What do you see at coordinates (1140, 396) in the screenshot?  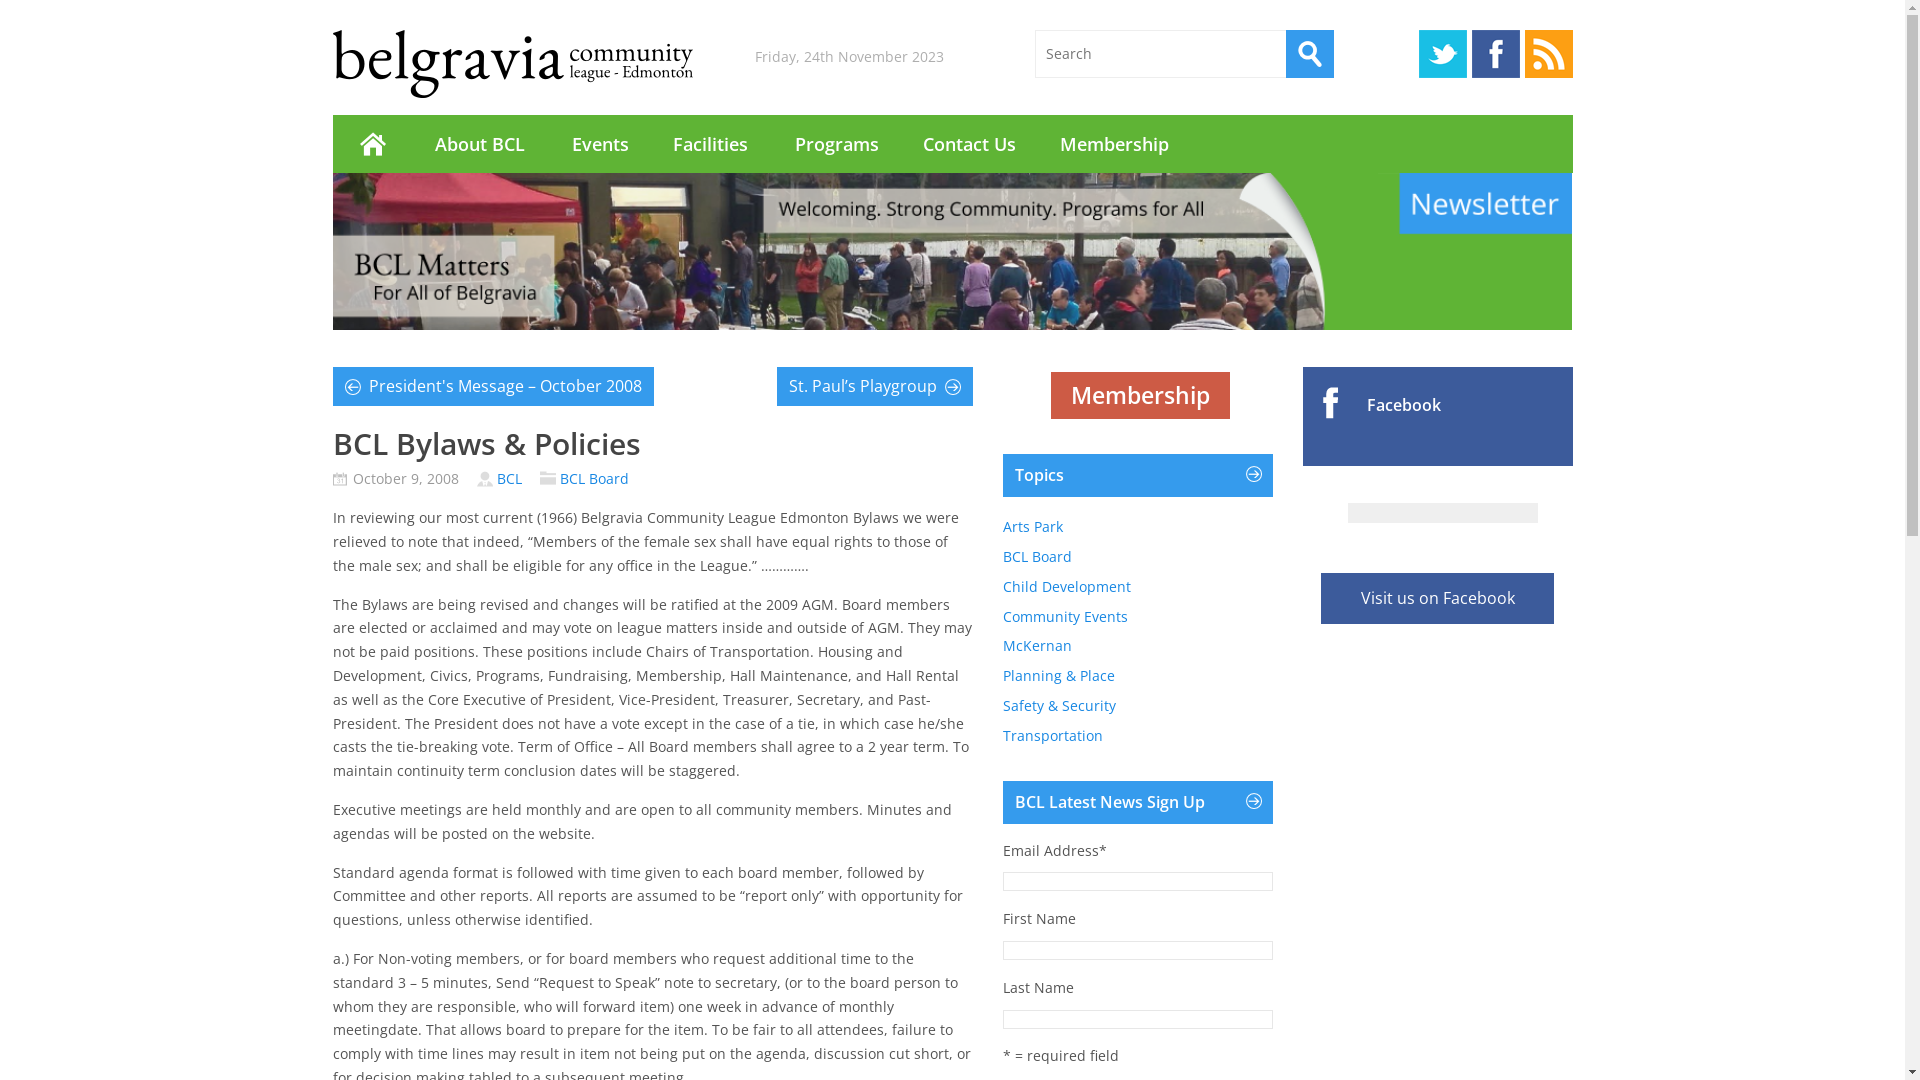 I see `Membership` at bounding box center [1140, 396].